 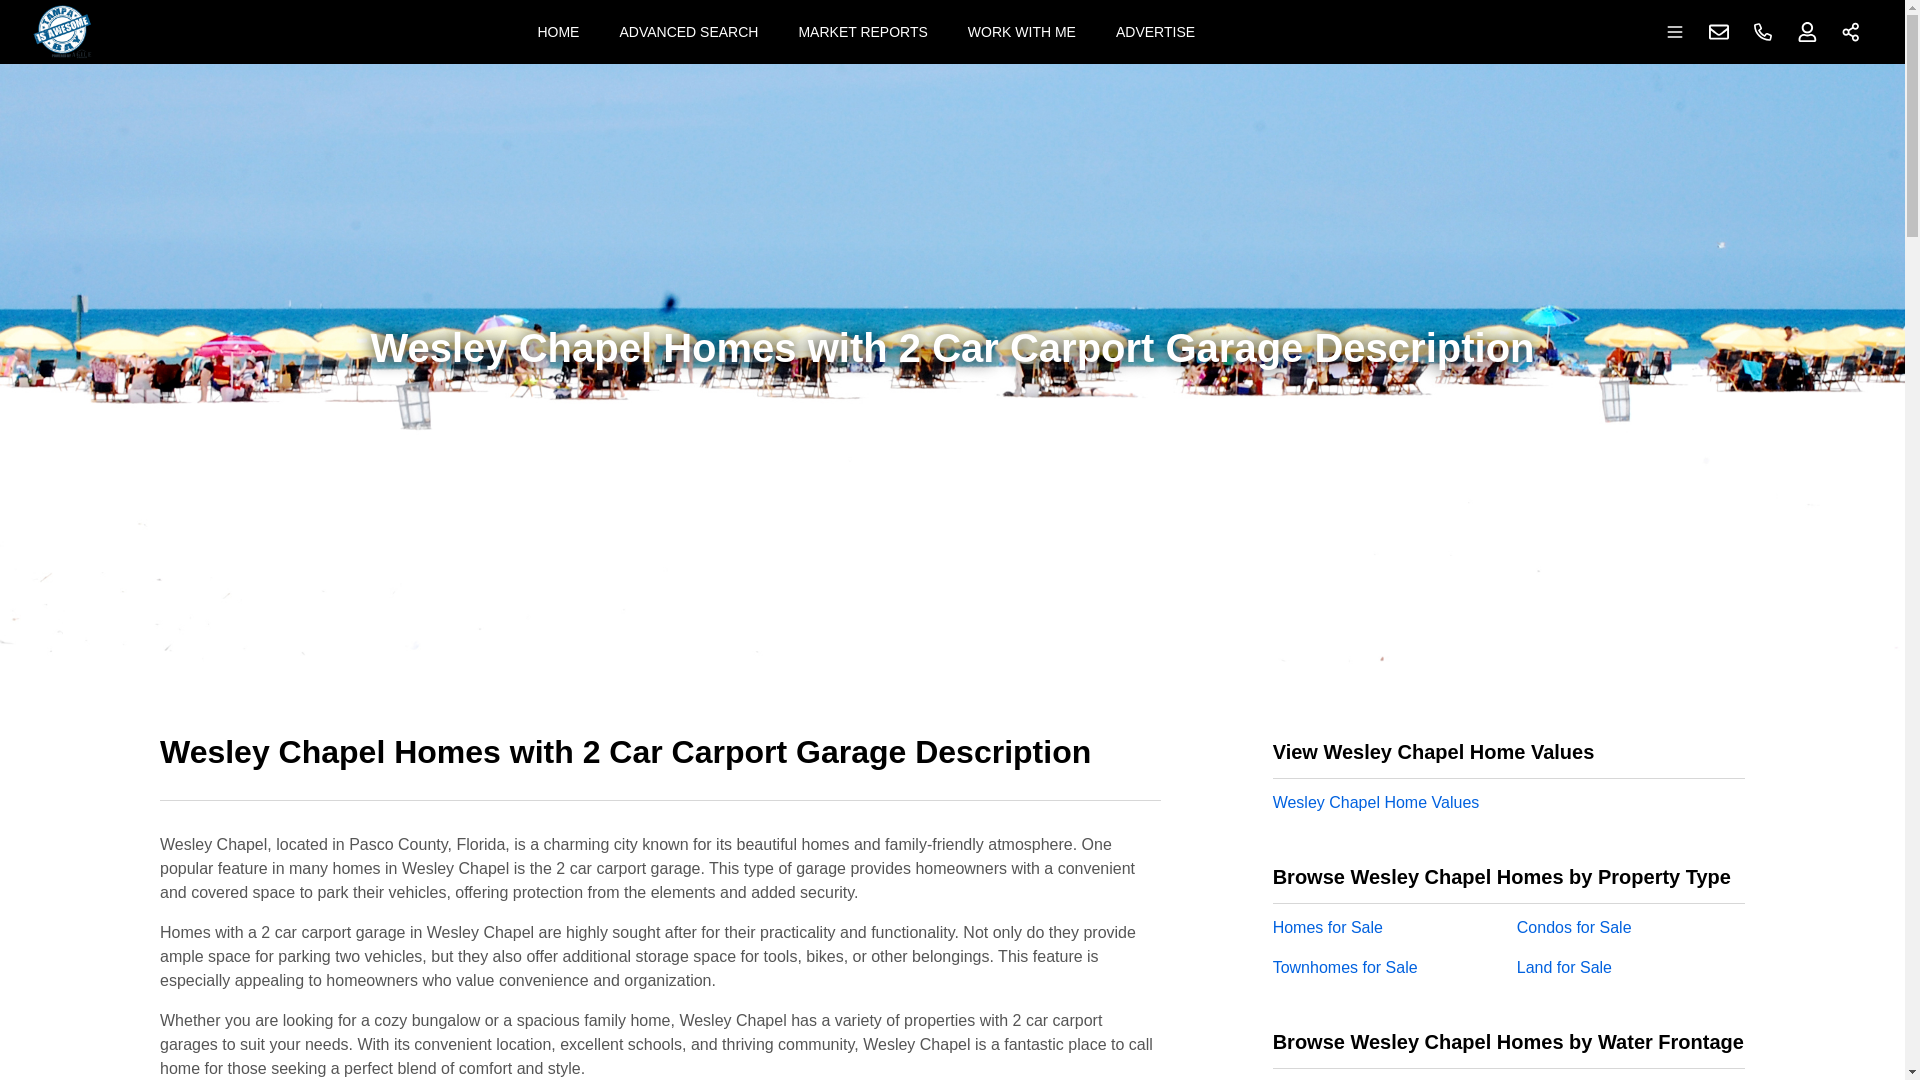 What do you see at coordinates (688, 32) in the screenshot?
I see `ADVANCED SEARCH` at bounding box center [688, 32].